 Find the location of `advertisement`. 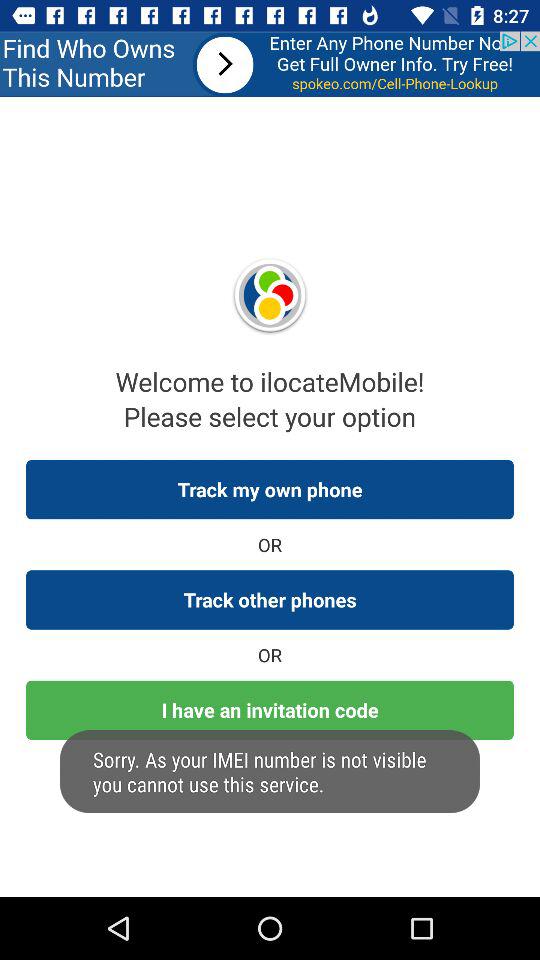

advertisement is located at coordinates (270, 64).